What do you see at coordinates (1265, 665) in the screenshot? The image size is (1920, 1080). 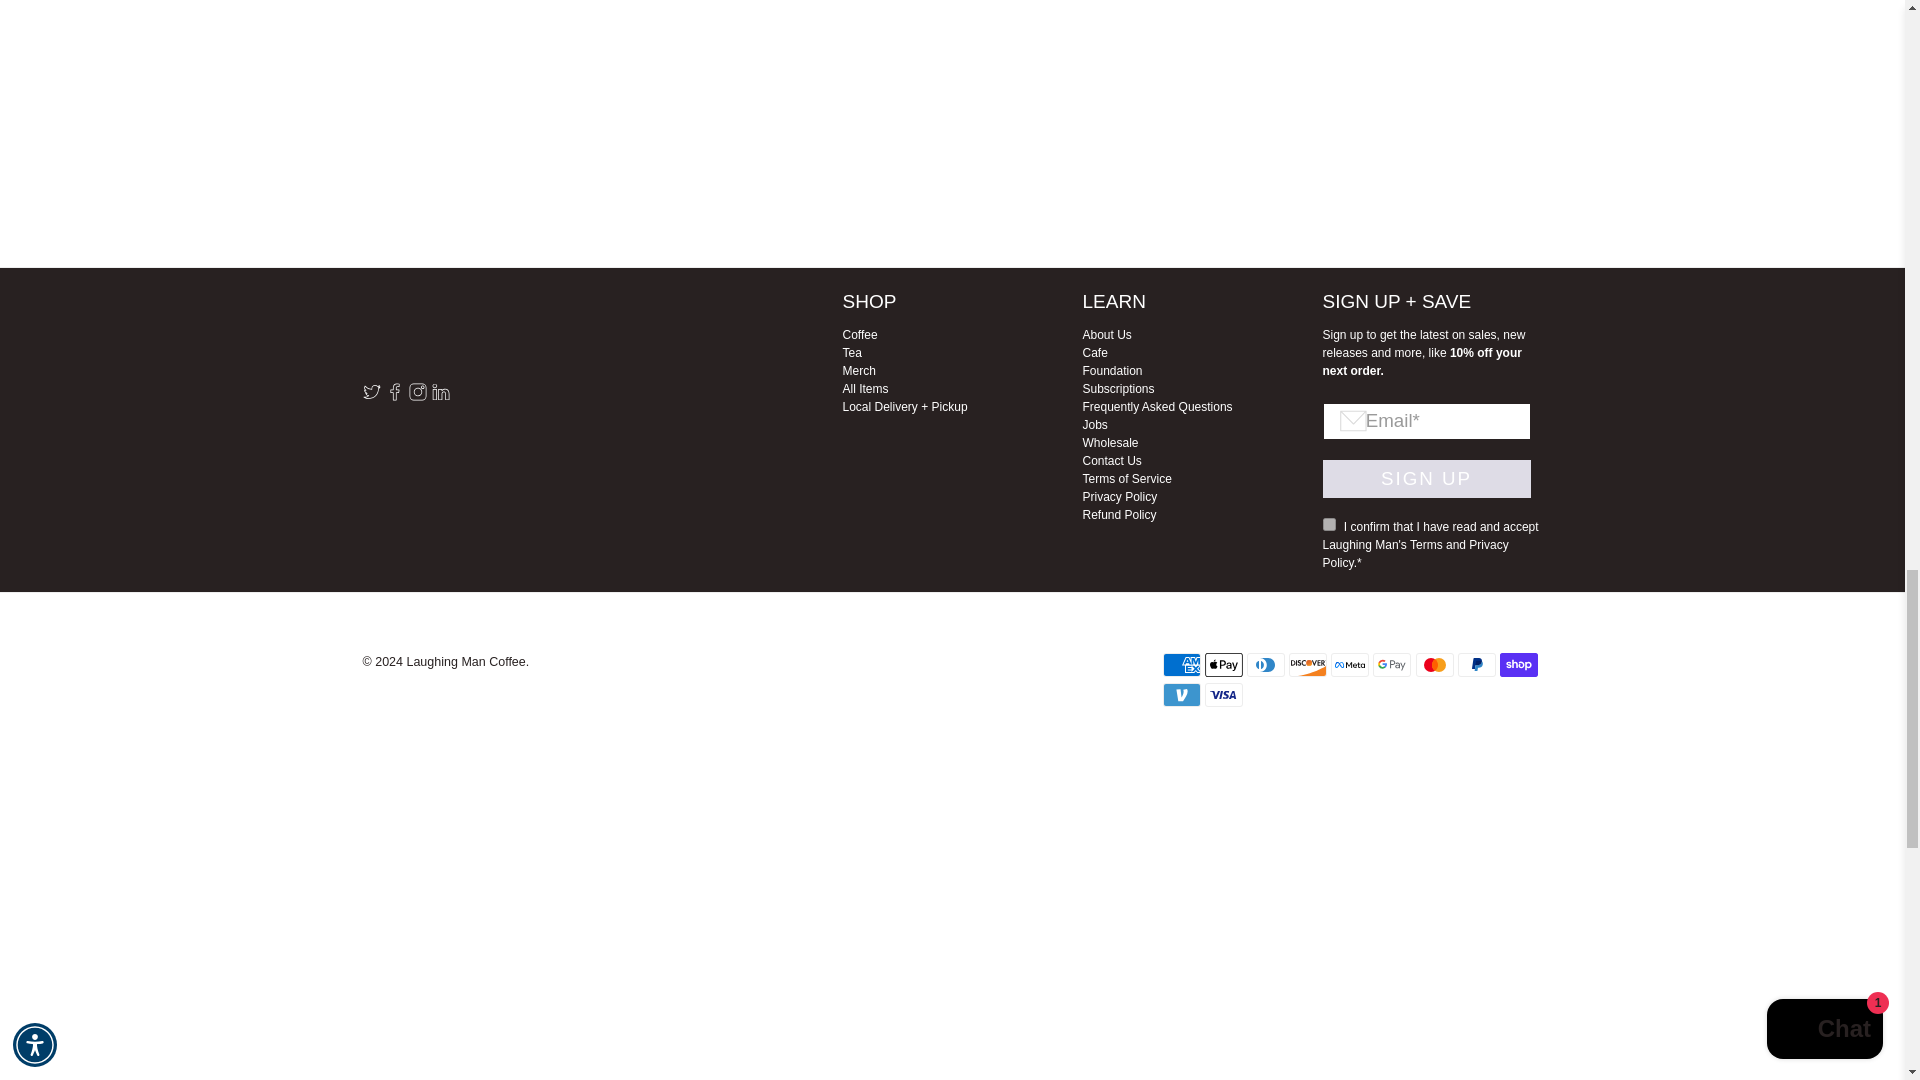 I see `Diners Club` at bounding box center [1265, 665].